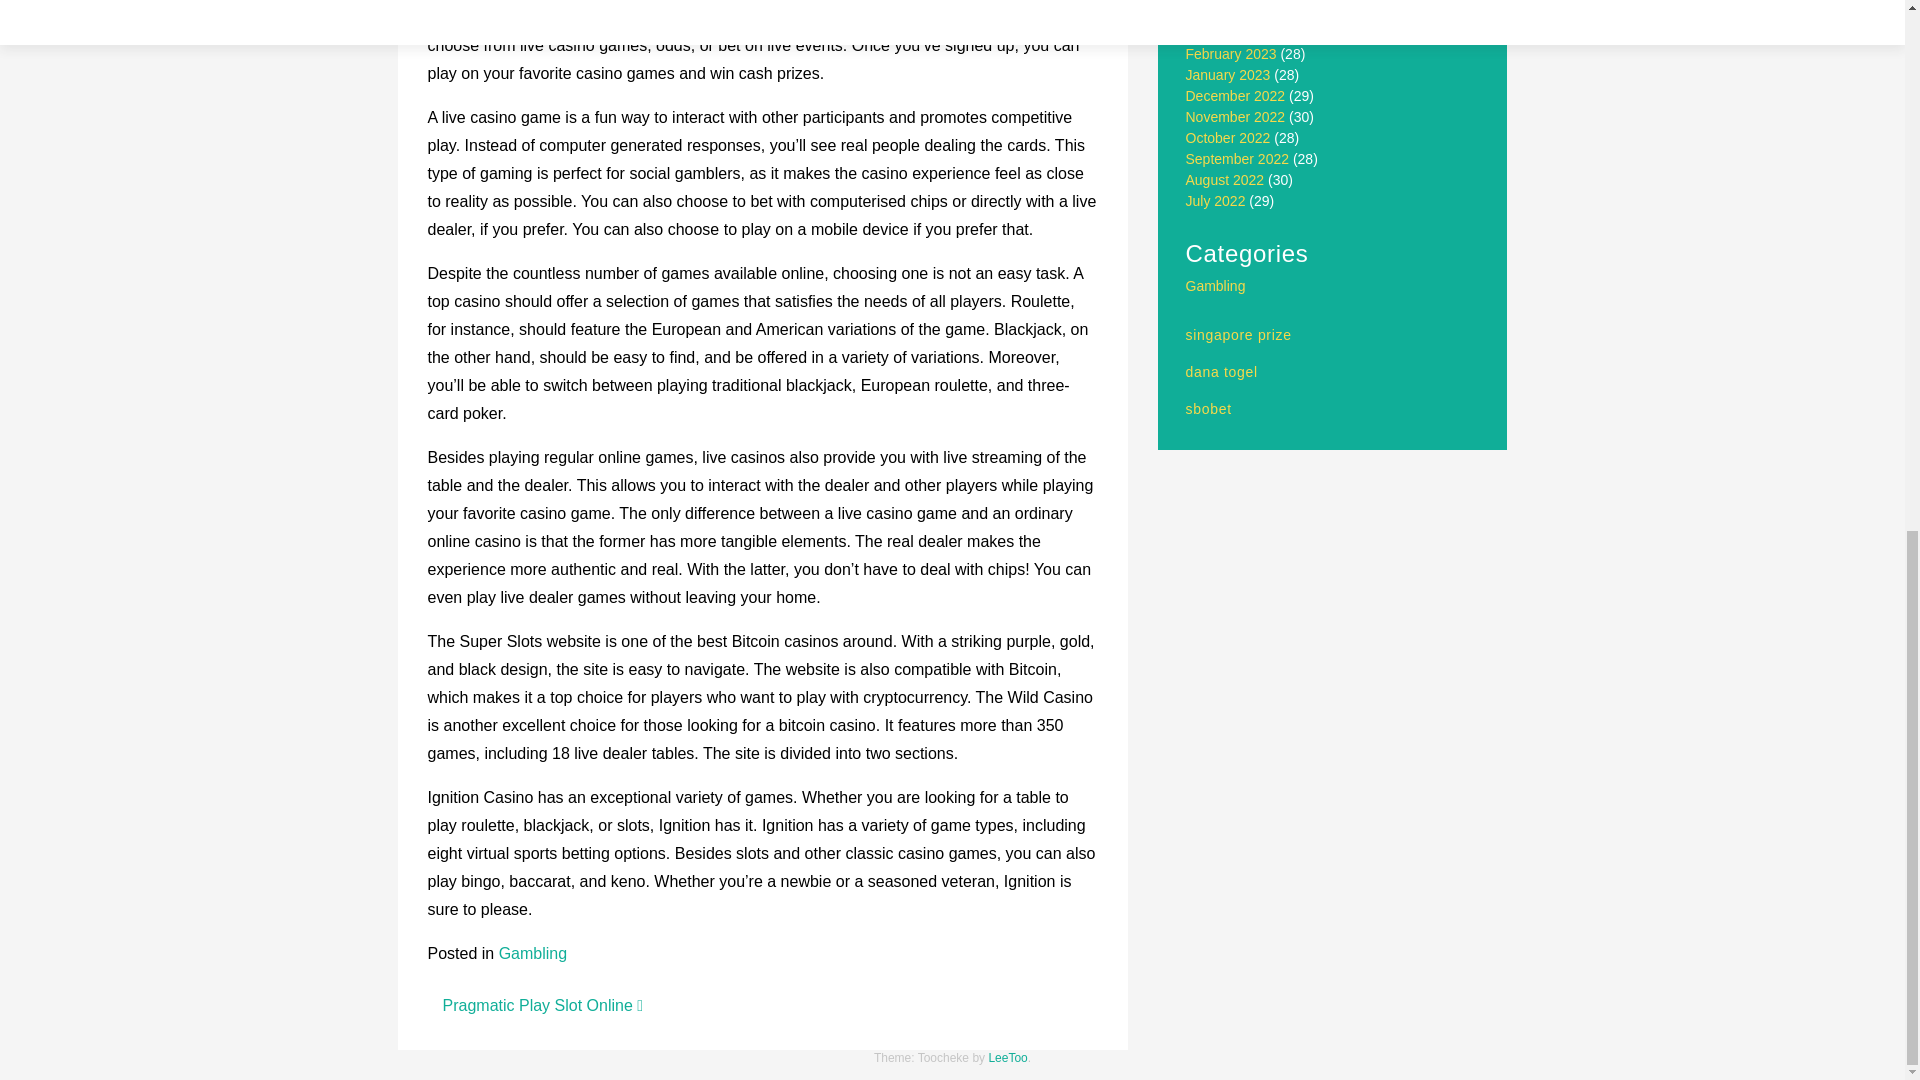  Describe the element at coordinates (1216, 201) in the screenshot. I see `July 2022` at that location.